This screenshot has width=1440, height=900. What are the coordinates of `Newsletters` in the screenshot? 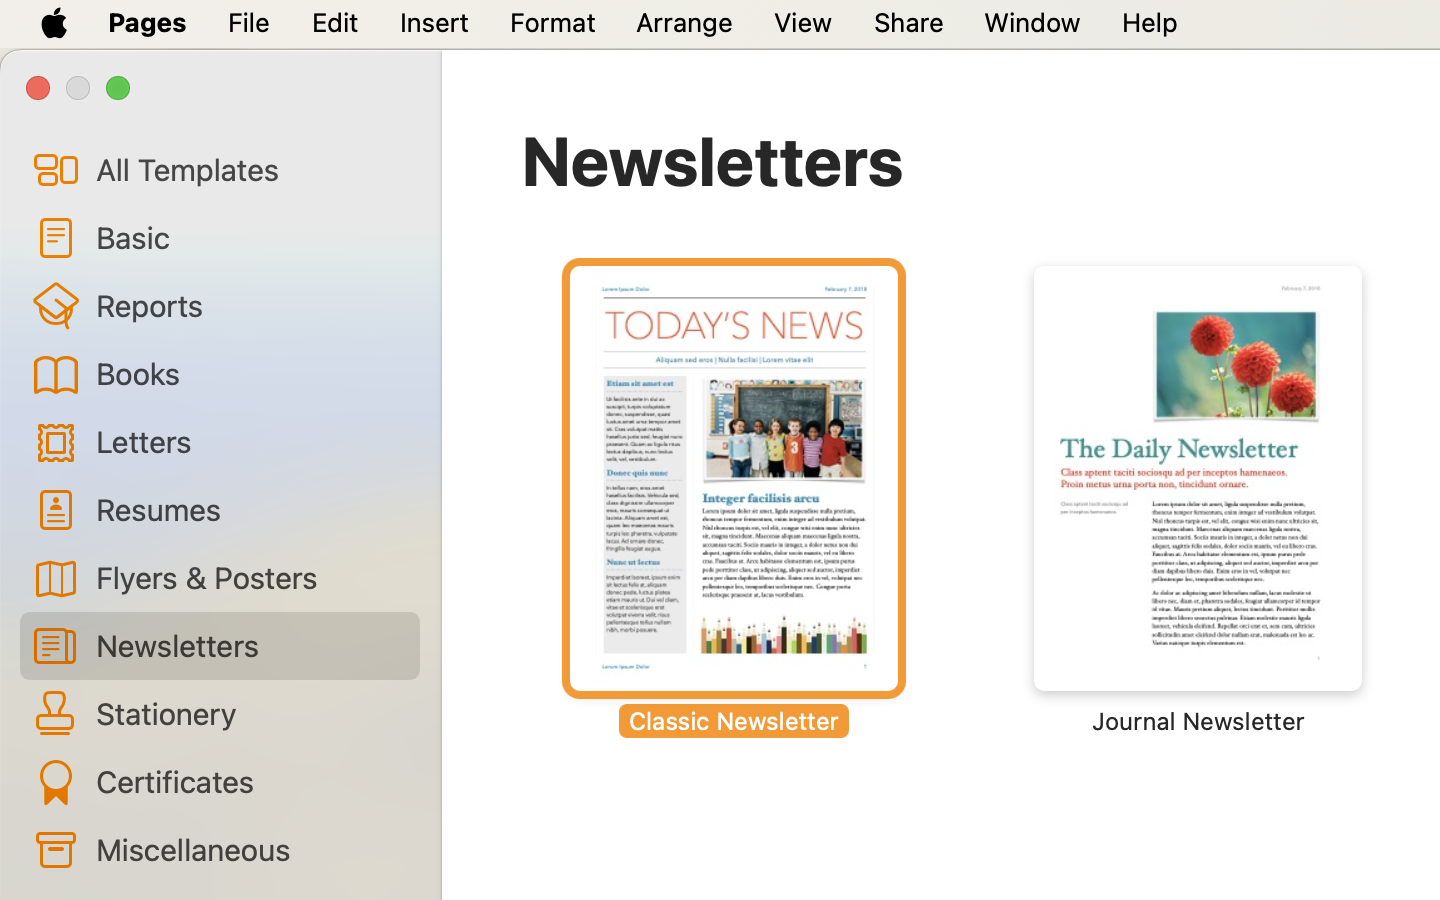 It's located at (713, 160).